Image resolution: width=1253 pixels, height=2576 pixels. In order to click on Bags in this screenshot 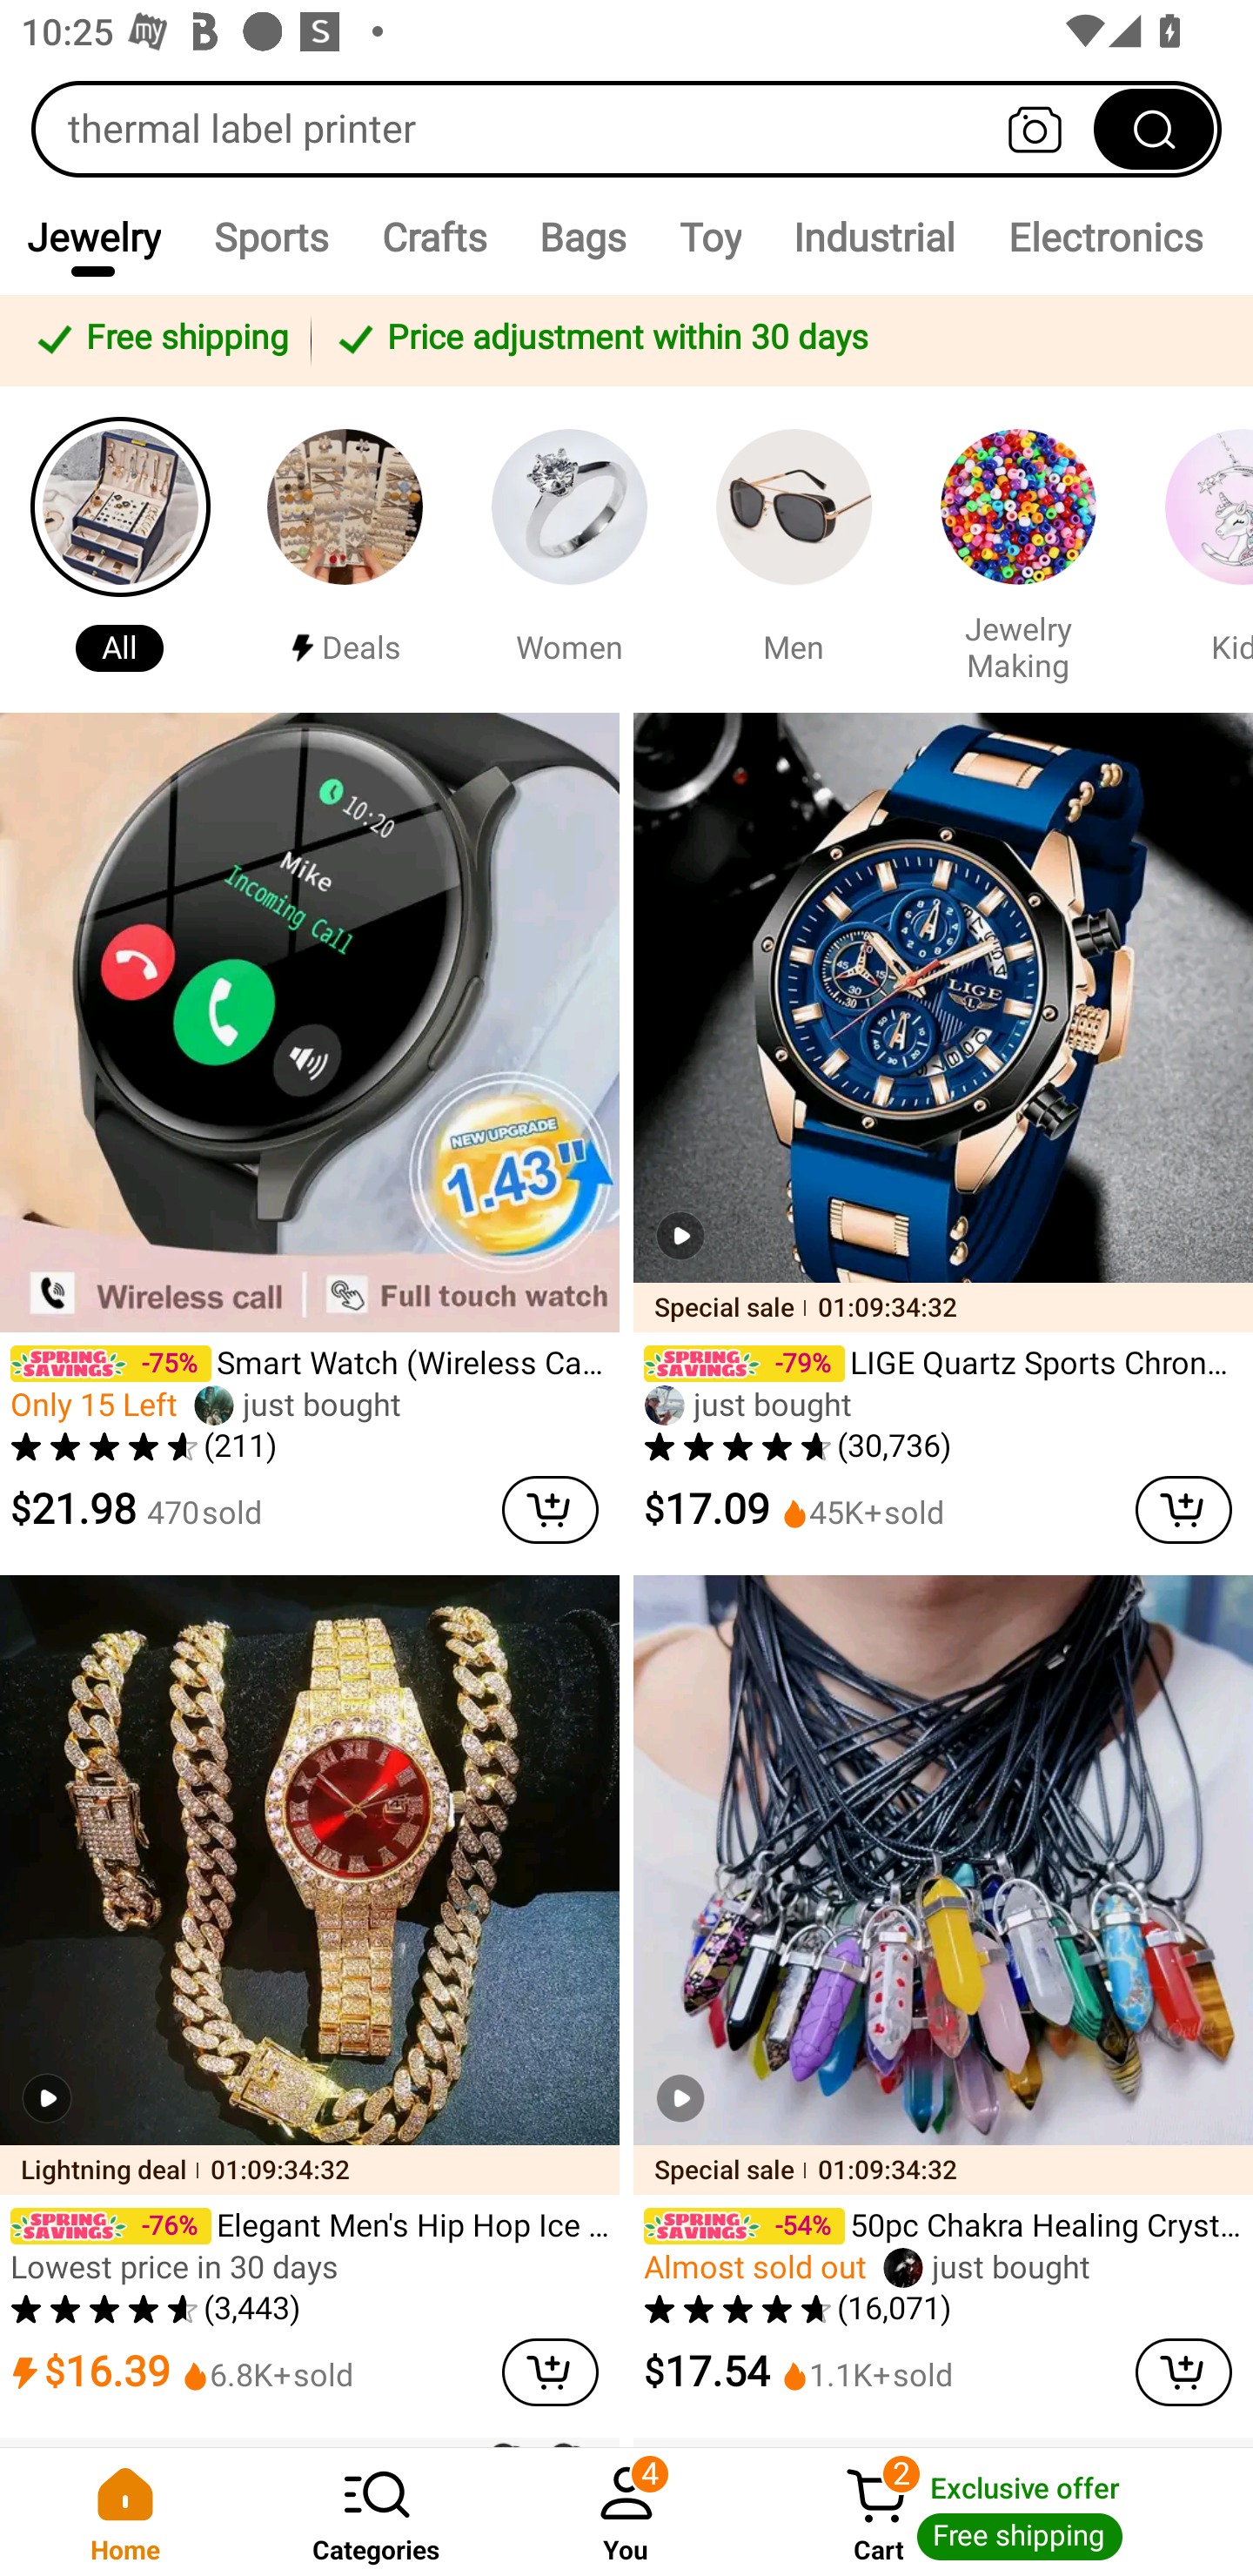, I will do `click(583, 237)`.